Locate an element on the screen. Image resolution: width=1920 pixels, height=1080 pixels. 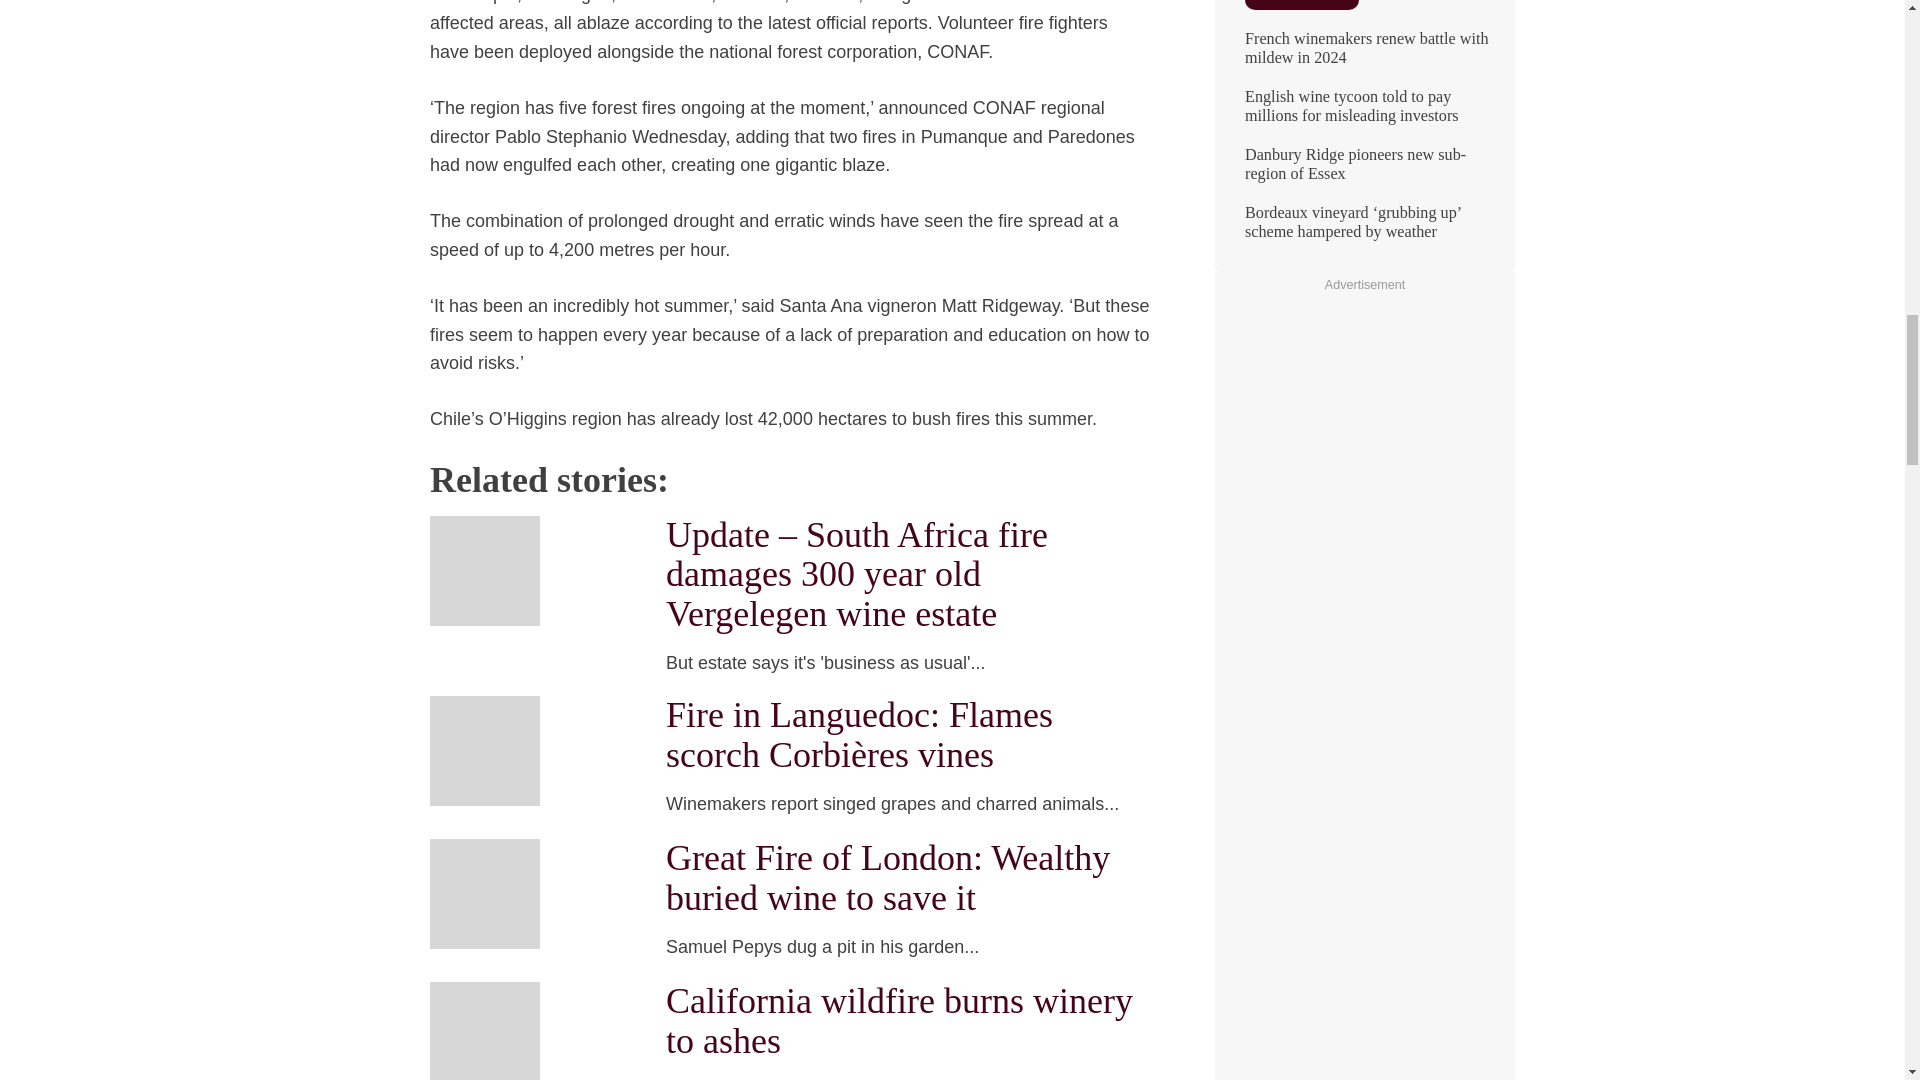
Shipwreck full of Champagne found in Baltic Sea is located at coordinates (1364, 88).